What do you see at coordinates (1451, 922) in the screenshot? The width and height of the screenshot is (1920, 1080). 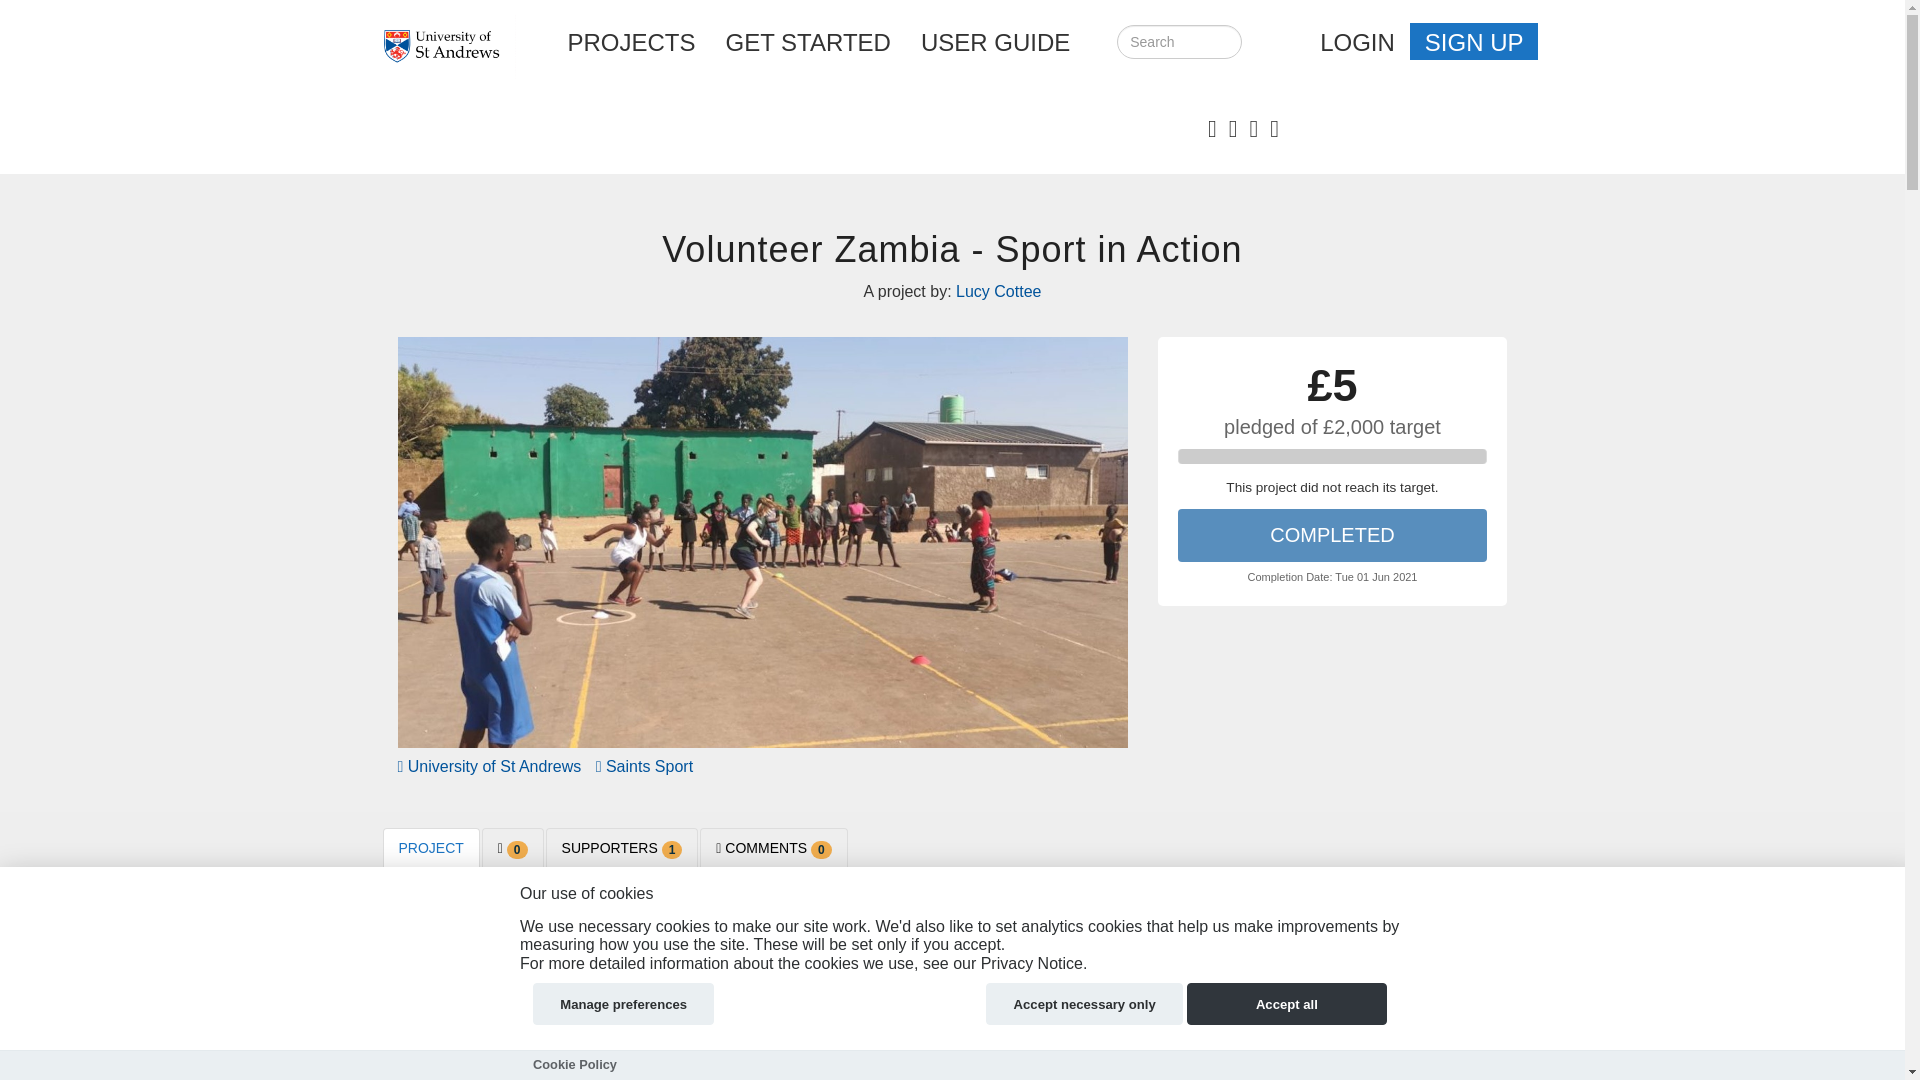 I see `Become a helper` at bounding box center [1451, 922].